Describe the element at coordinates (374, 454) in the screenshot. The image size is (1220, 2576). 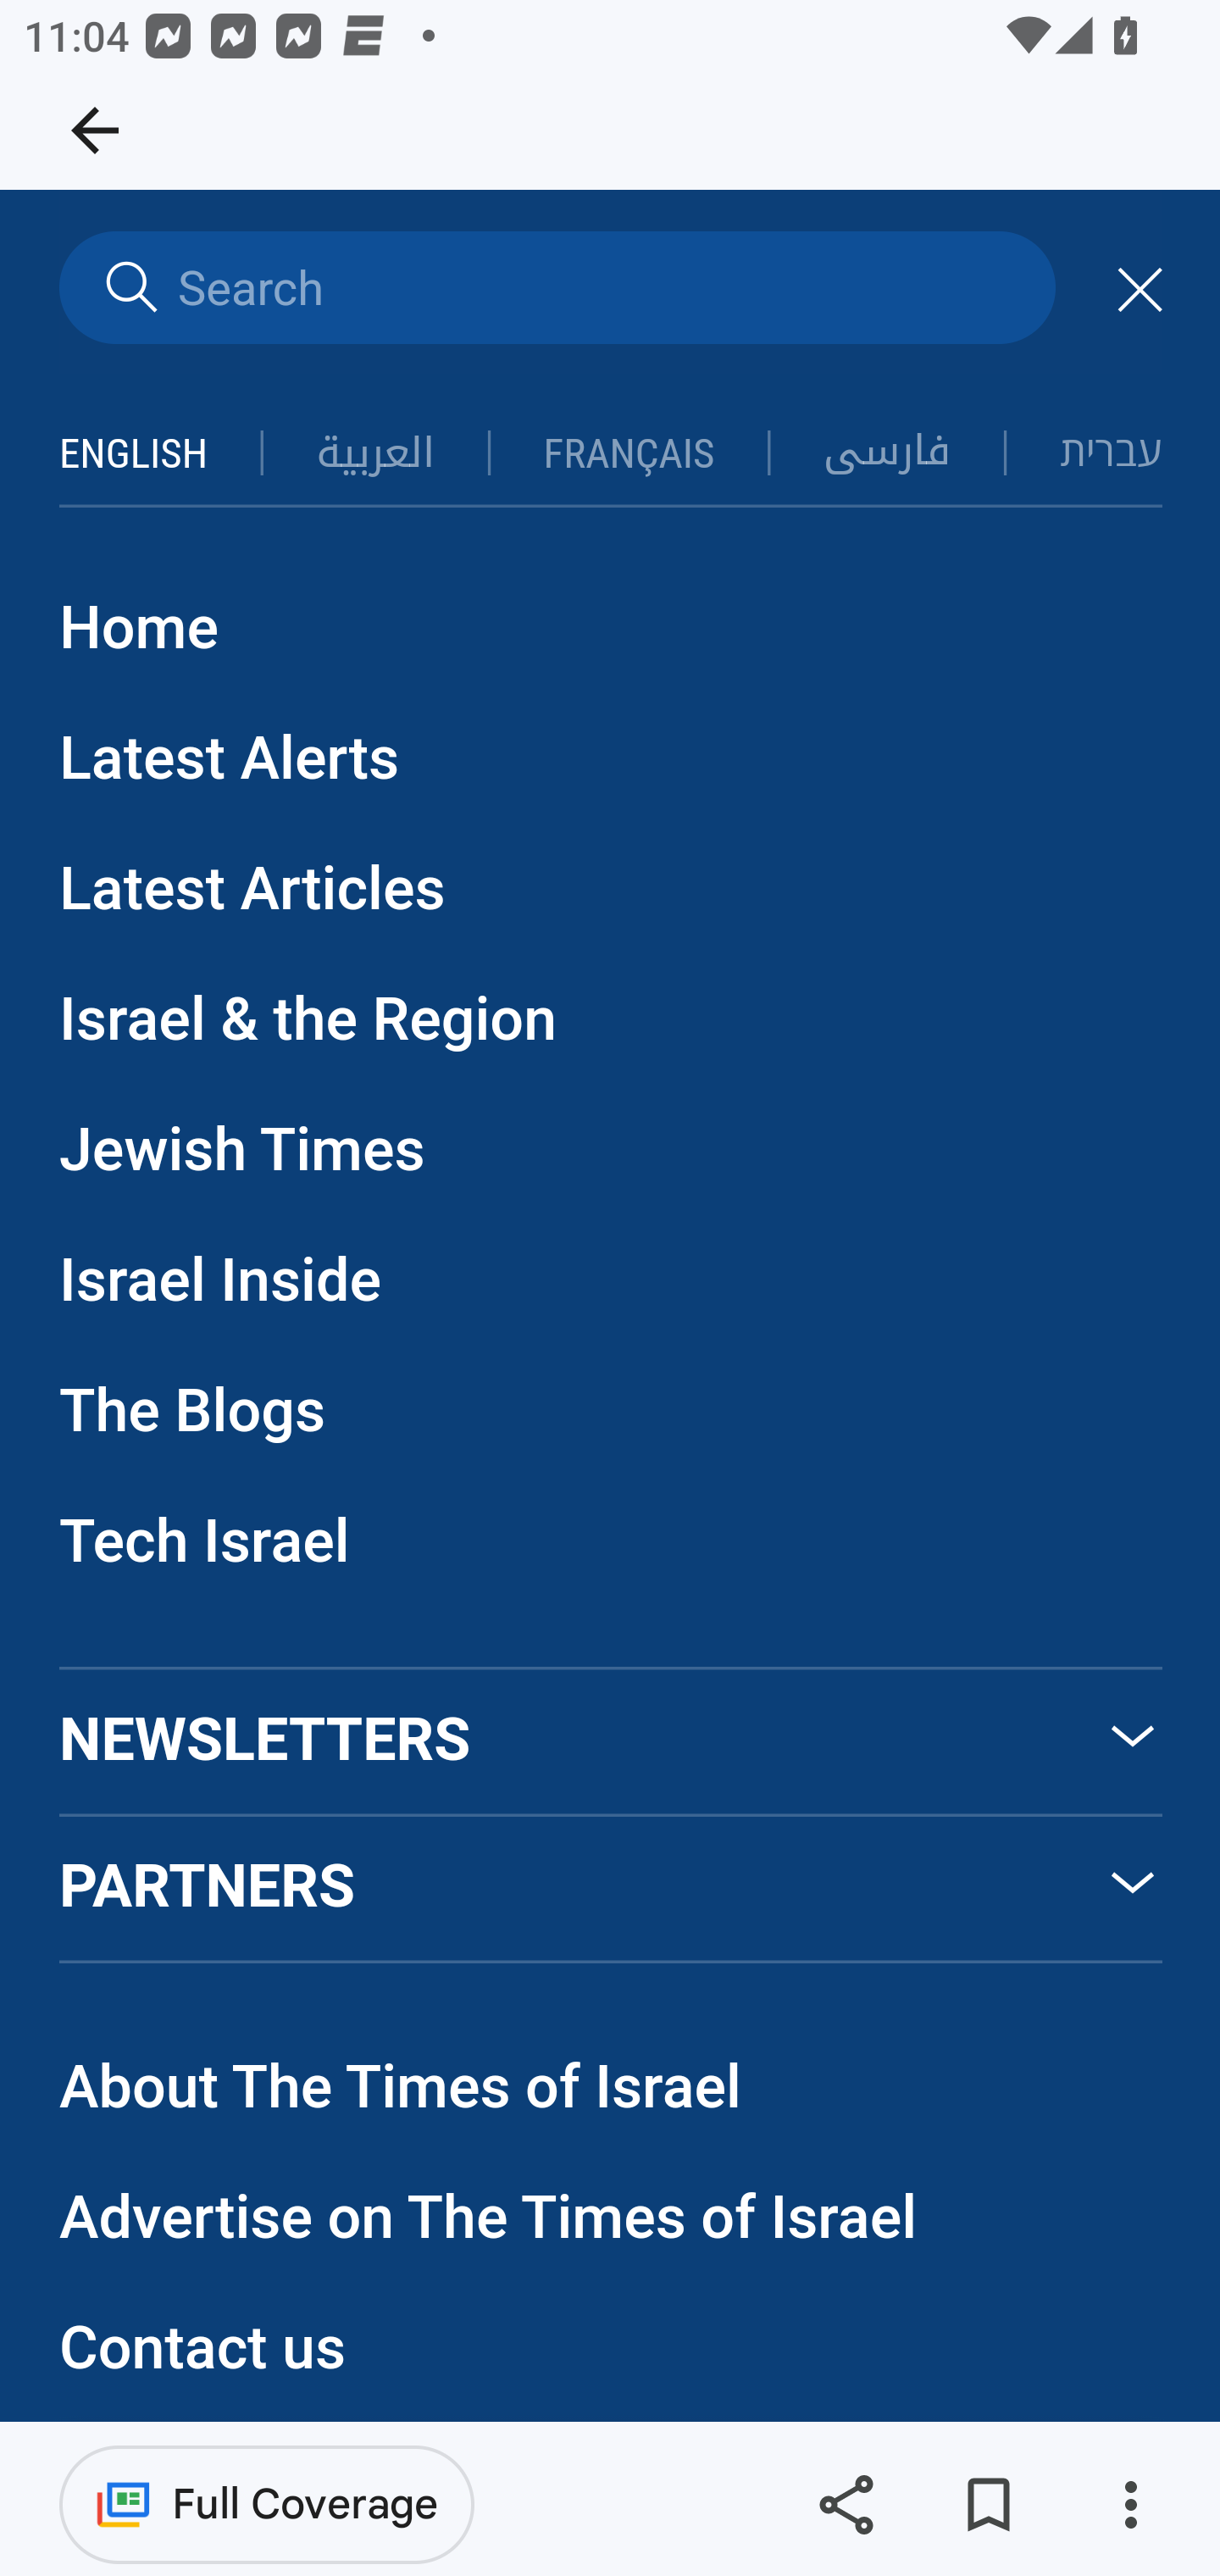
I see `العربية` at that location.